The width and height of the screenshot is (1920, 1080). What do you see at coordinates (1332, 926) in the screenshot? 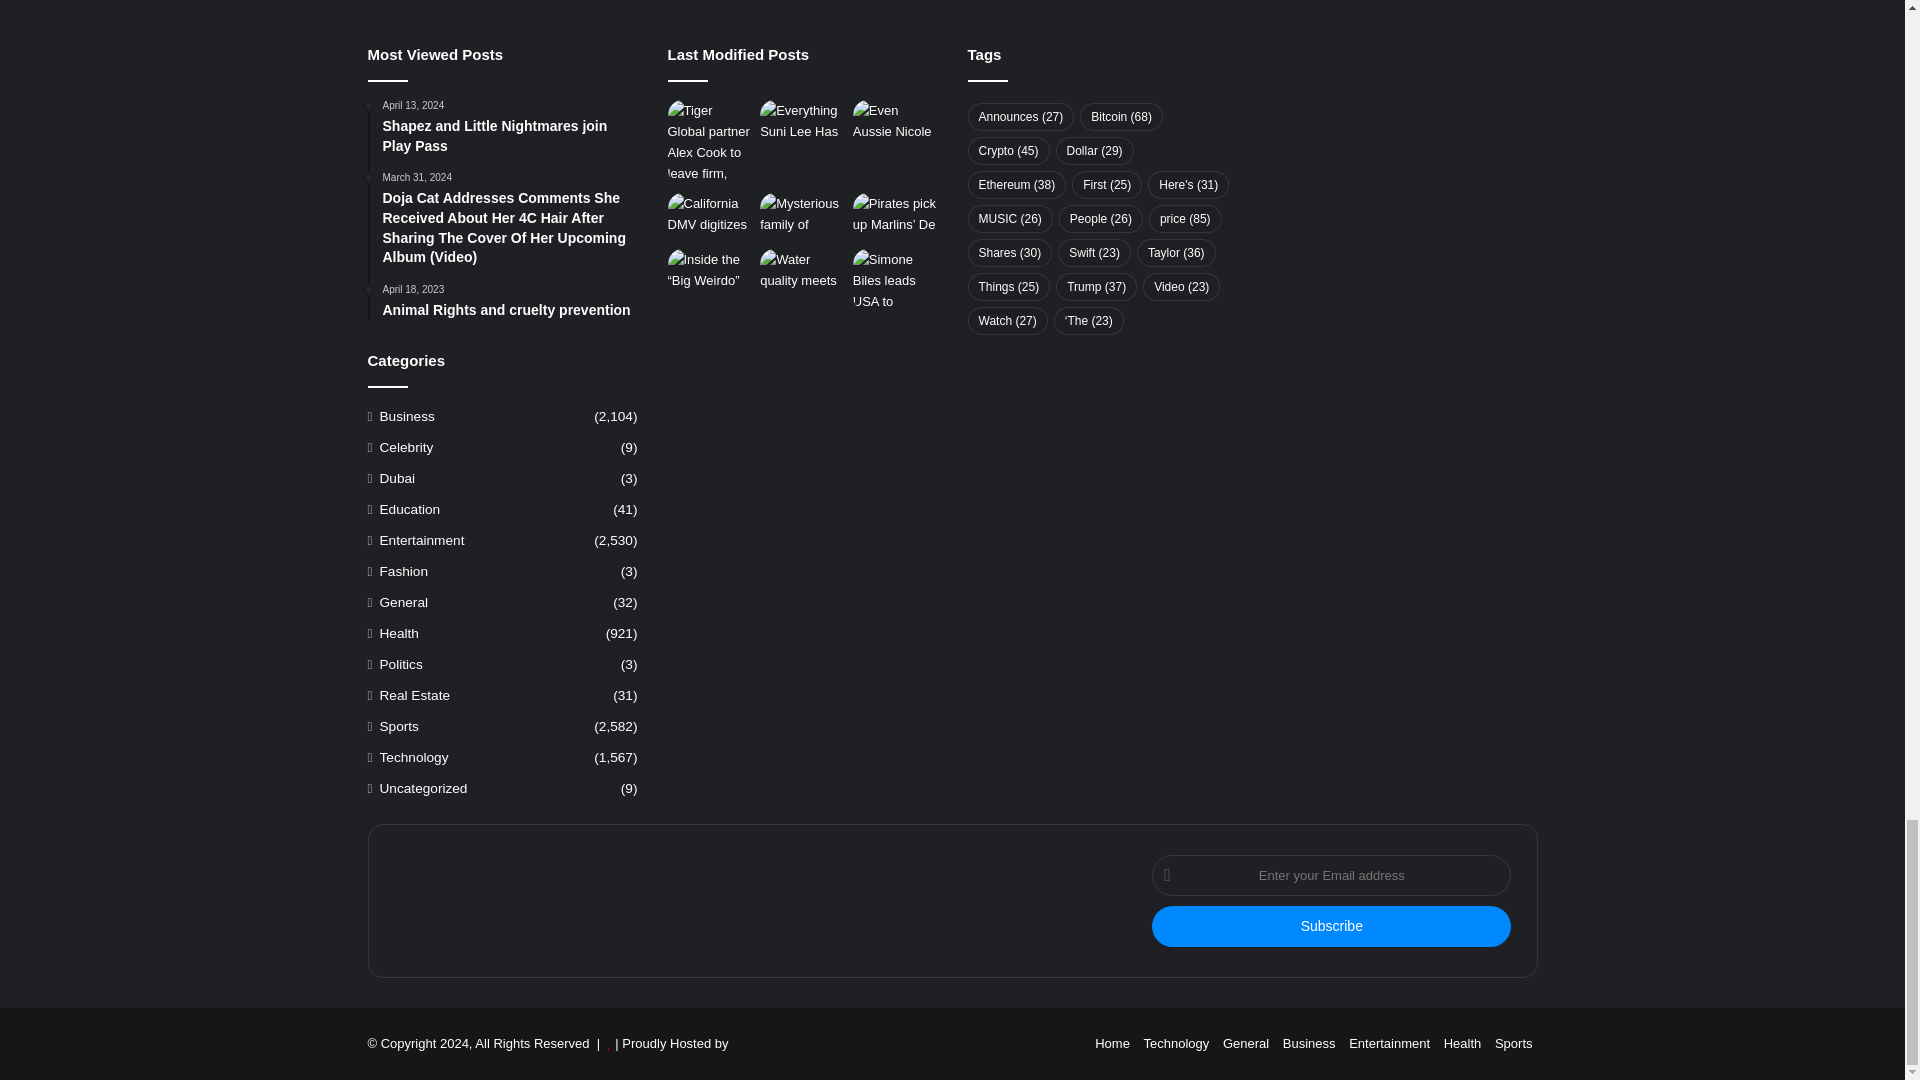
I see `Subscribe` at bounding box center [1332, 926].